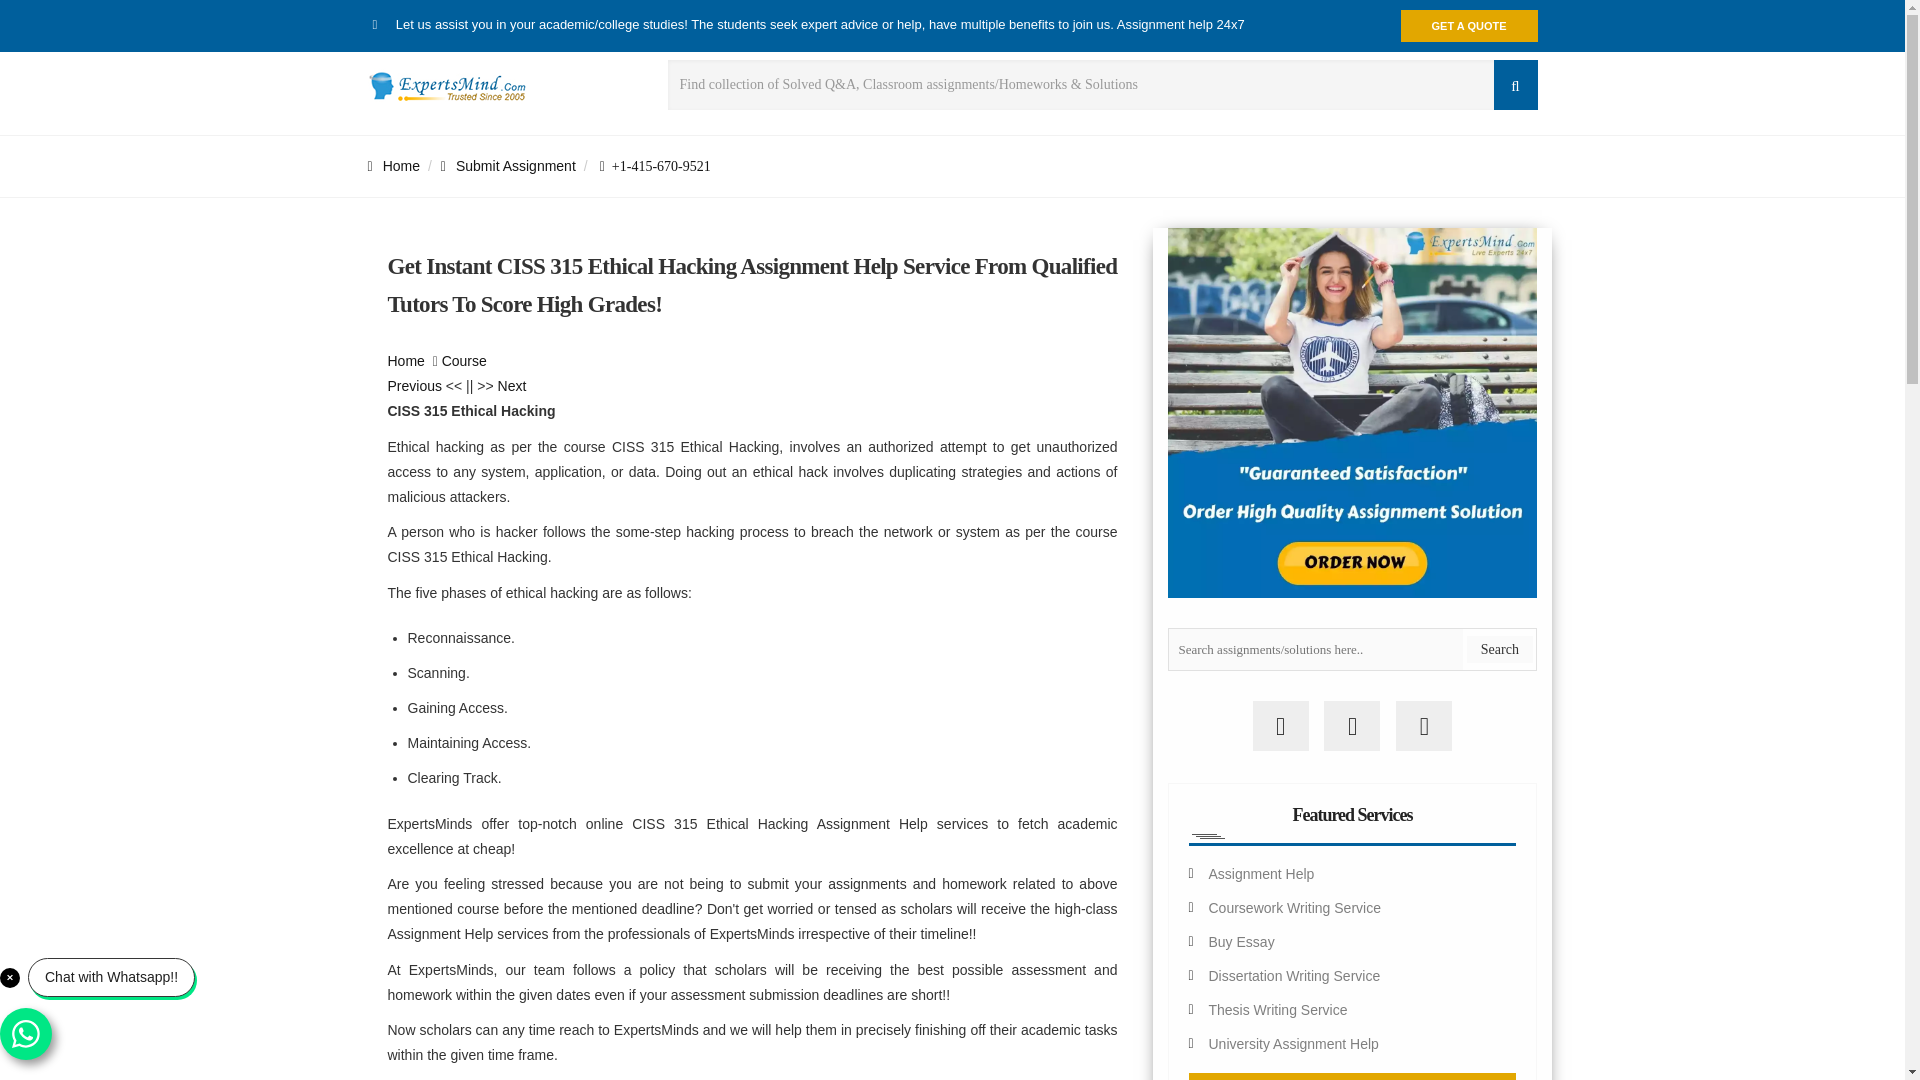 The height and width of the screenshot is (1080, 1920). Describe the element at coordinates (464, 361) in the screenshot. I see `Course` at that location.